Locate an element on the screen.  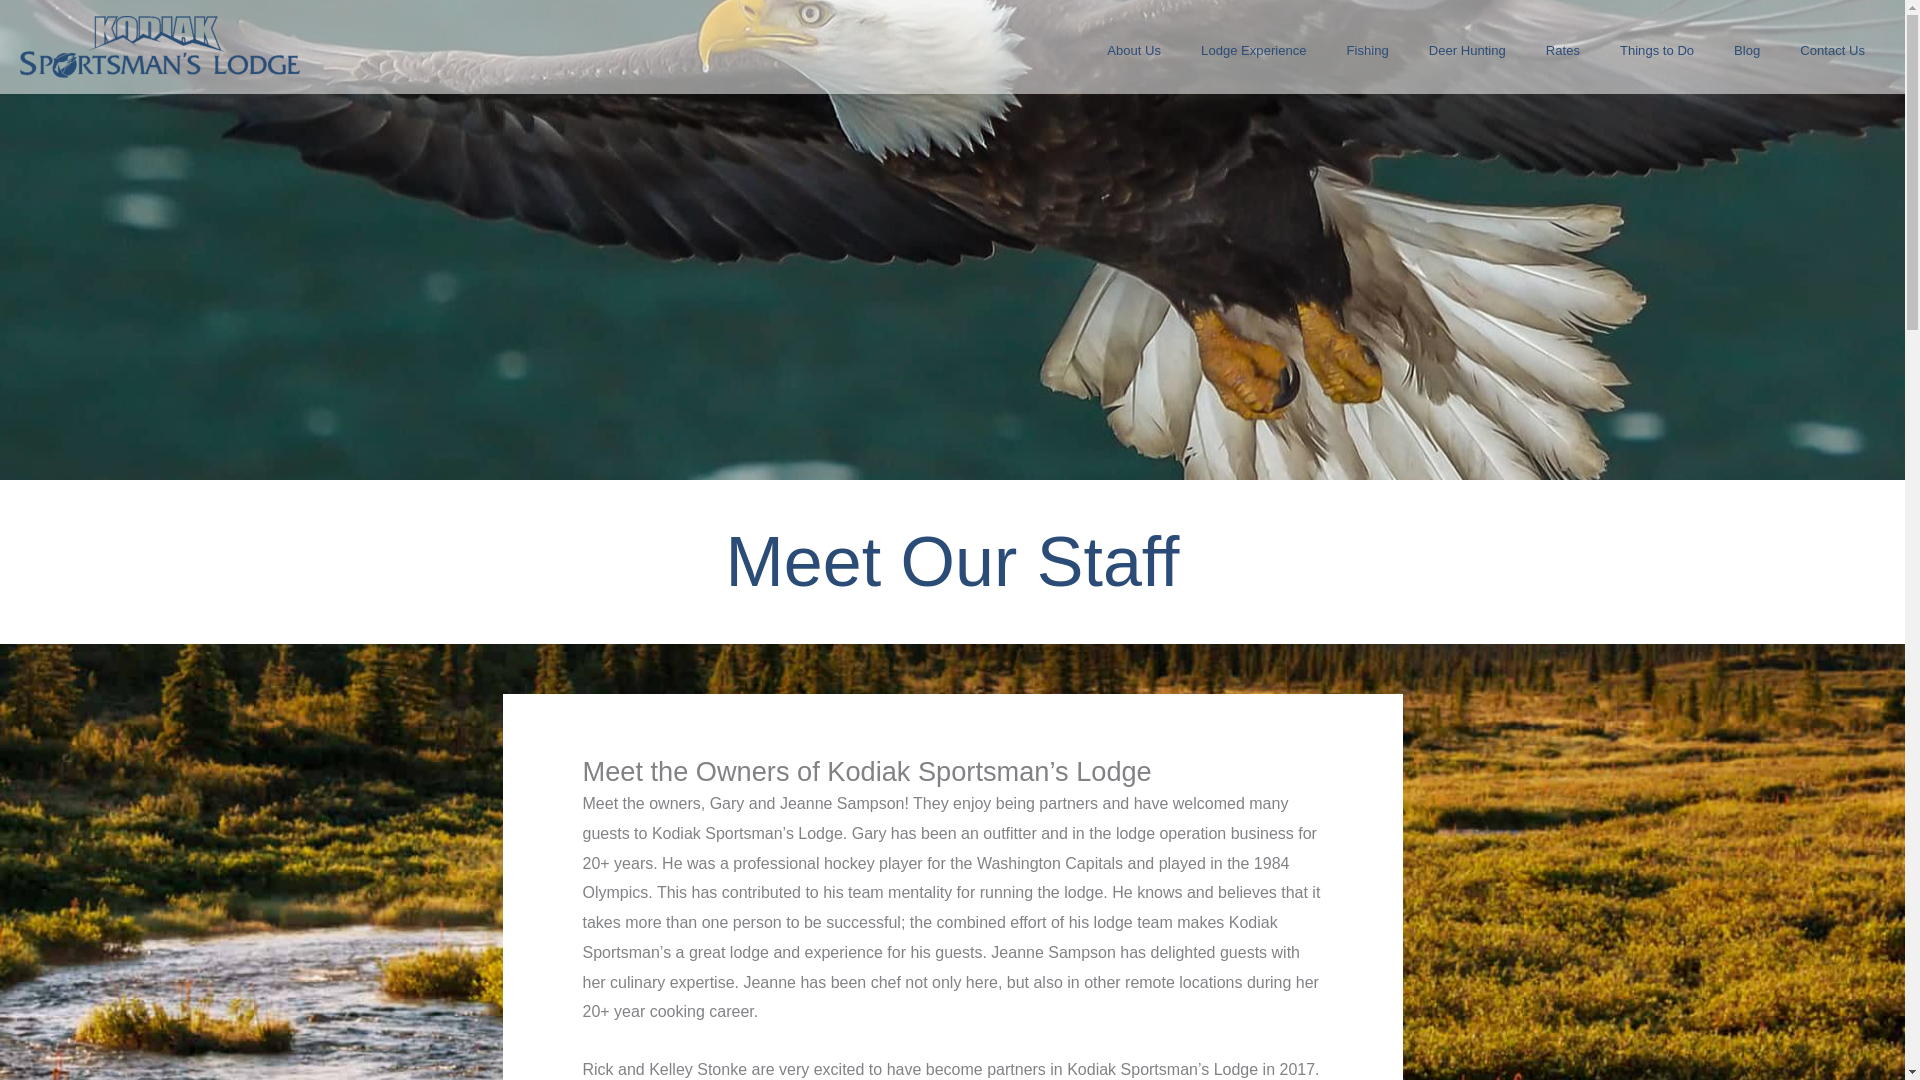
Fishing is located at coordinates (1368, 50).